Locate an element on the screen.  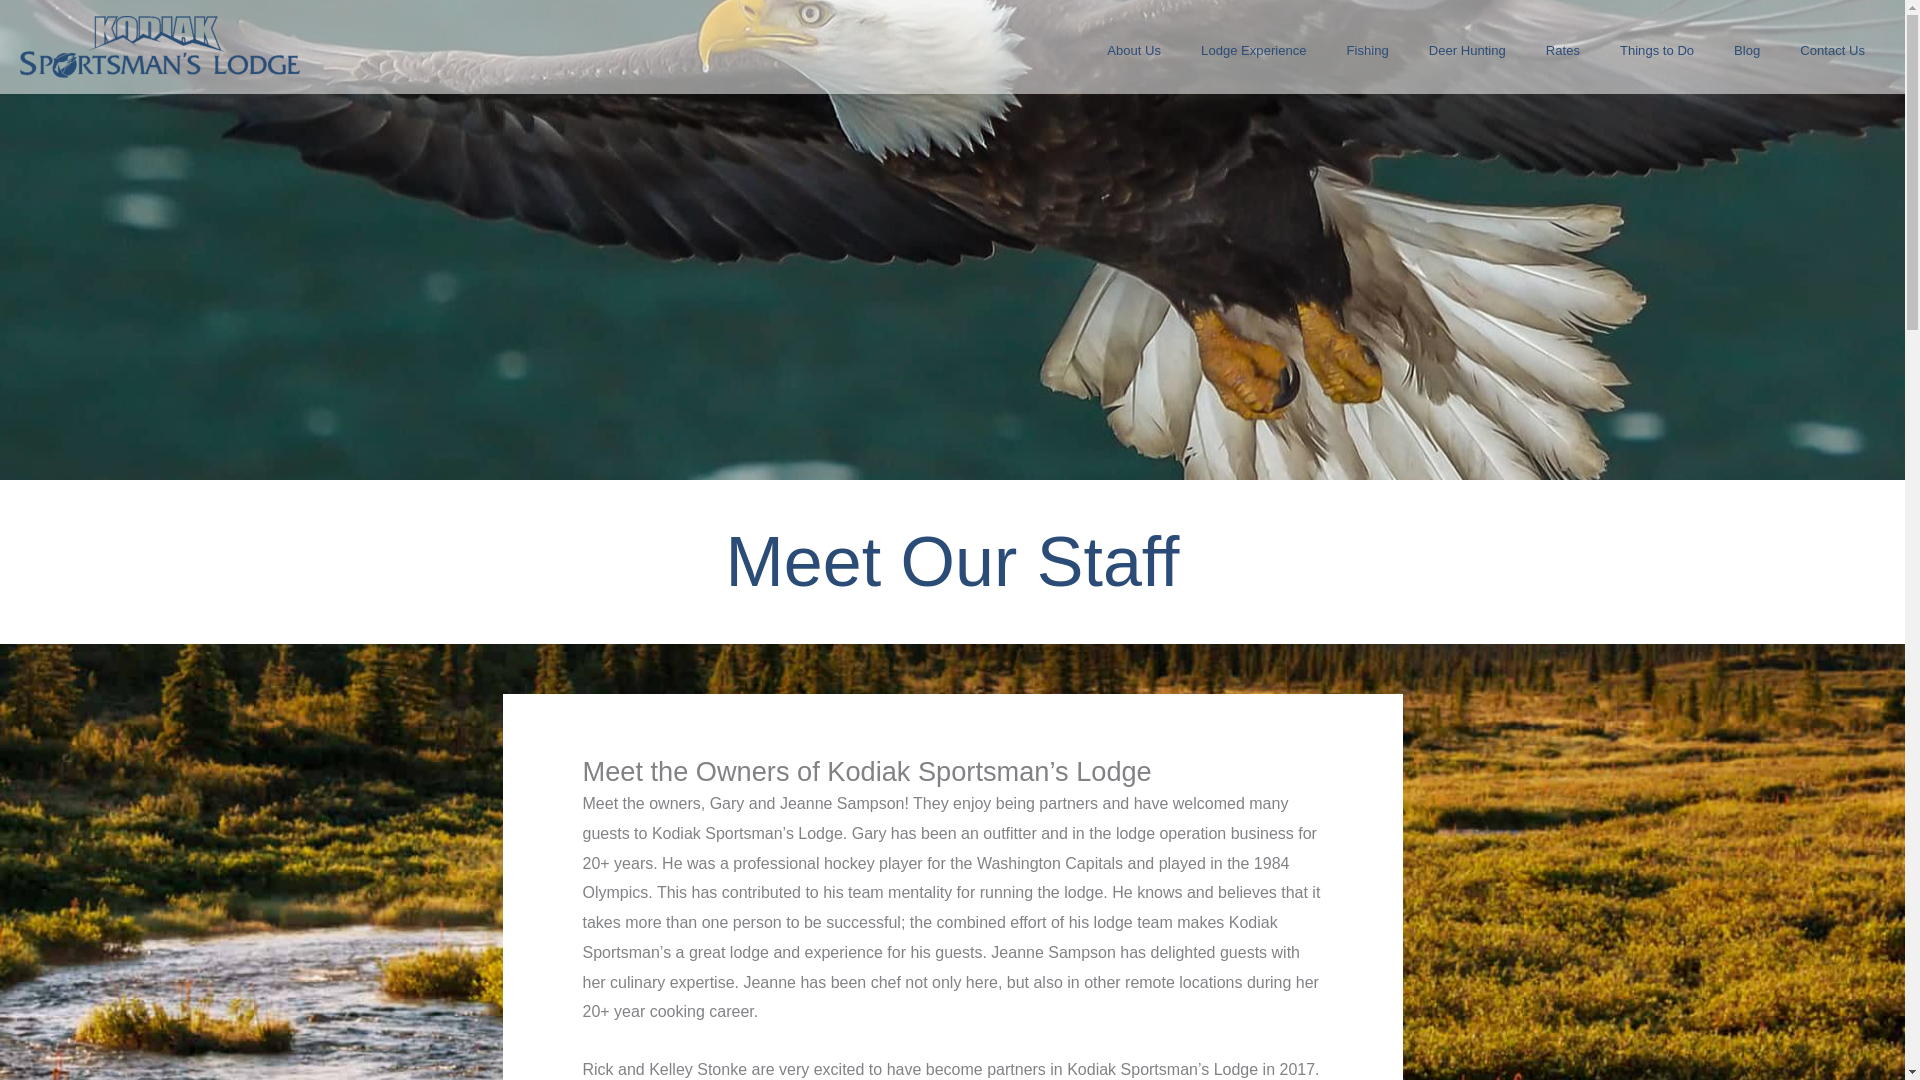
Fishing is located at coordinates (1368, 50).